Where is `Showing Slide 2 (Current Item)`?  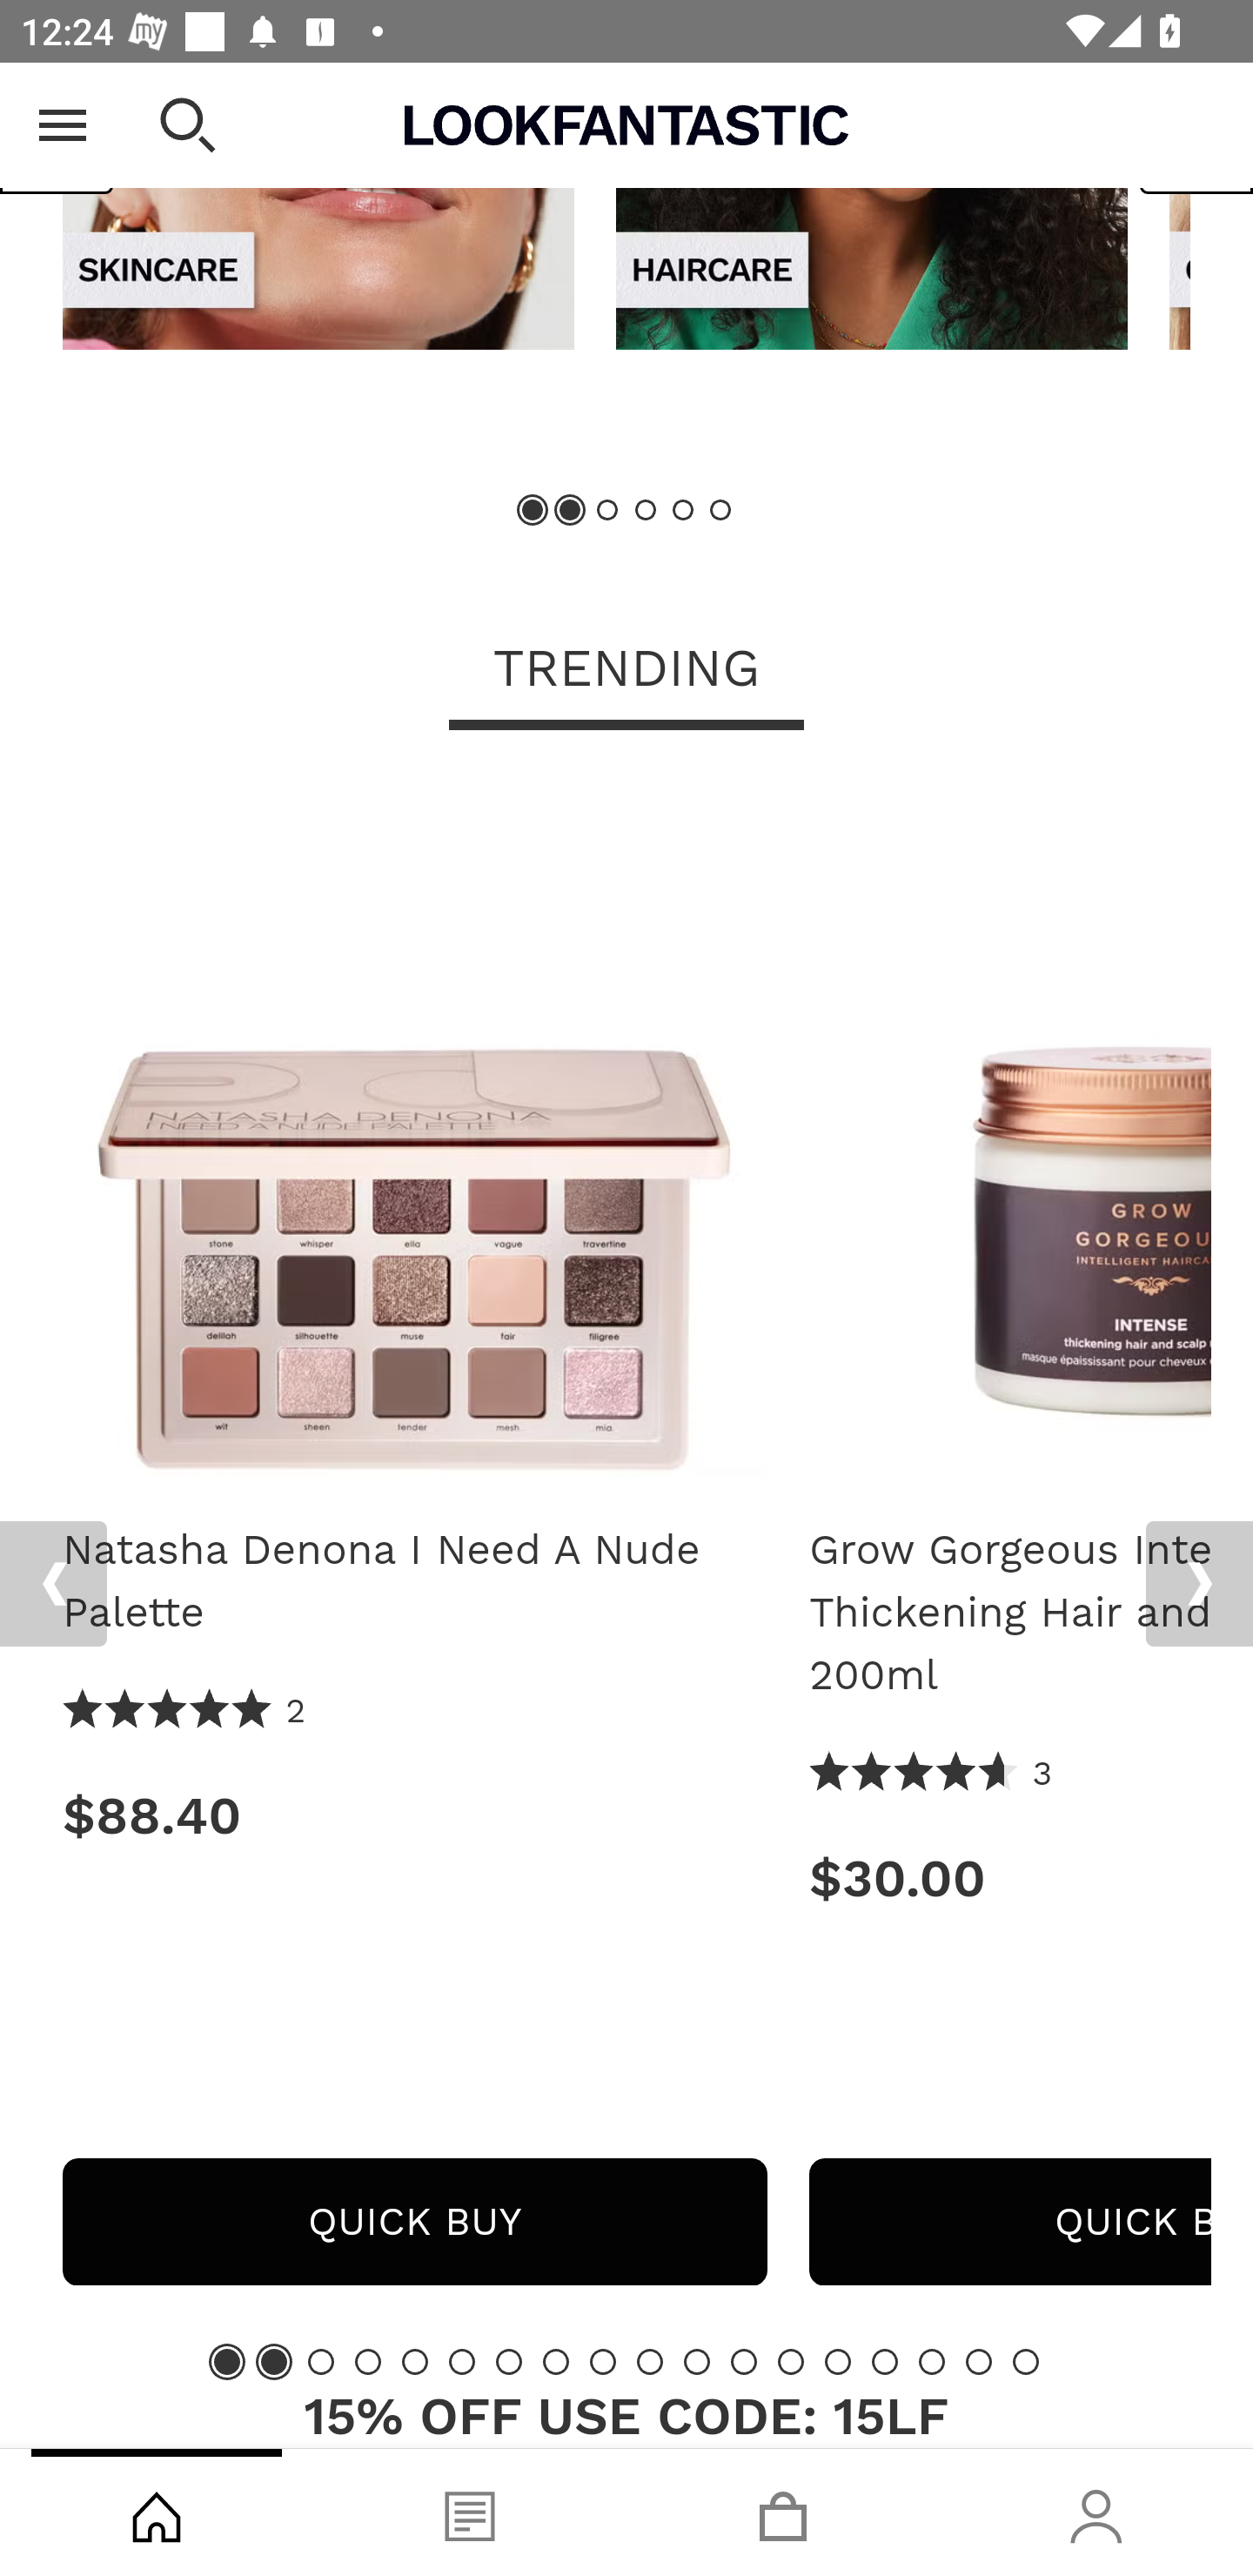
Showing Slide 2 (Current Item) is located at coordinates (571, 511).